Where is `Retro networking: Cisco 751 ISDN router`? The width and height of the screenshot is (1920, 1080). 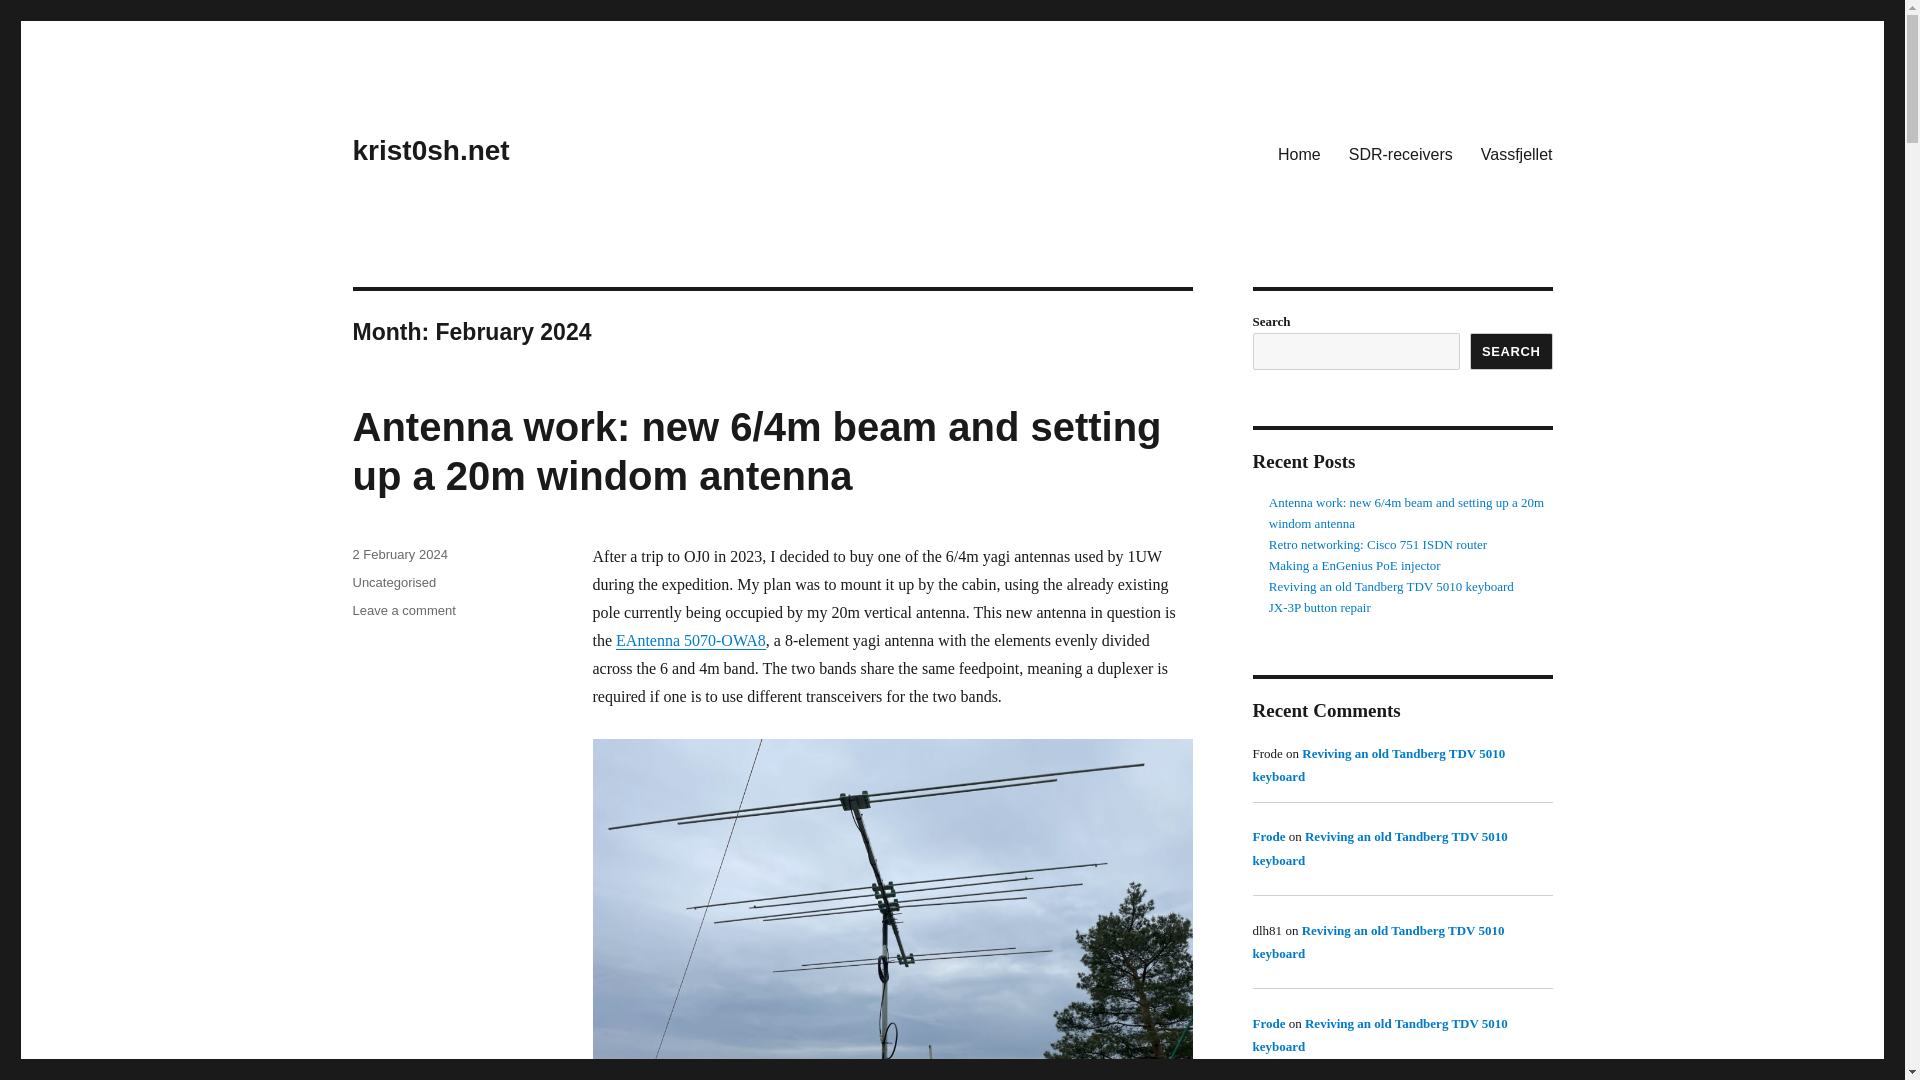
Retro networking: Cisco 751 ISDN router is located at coordinates (1378, 544).